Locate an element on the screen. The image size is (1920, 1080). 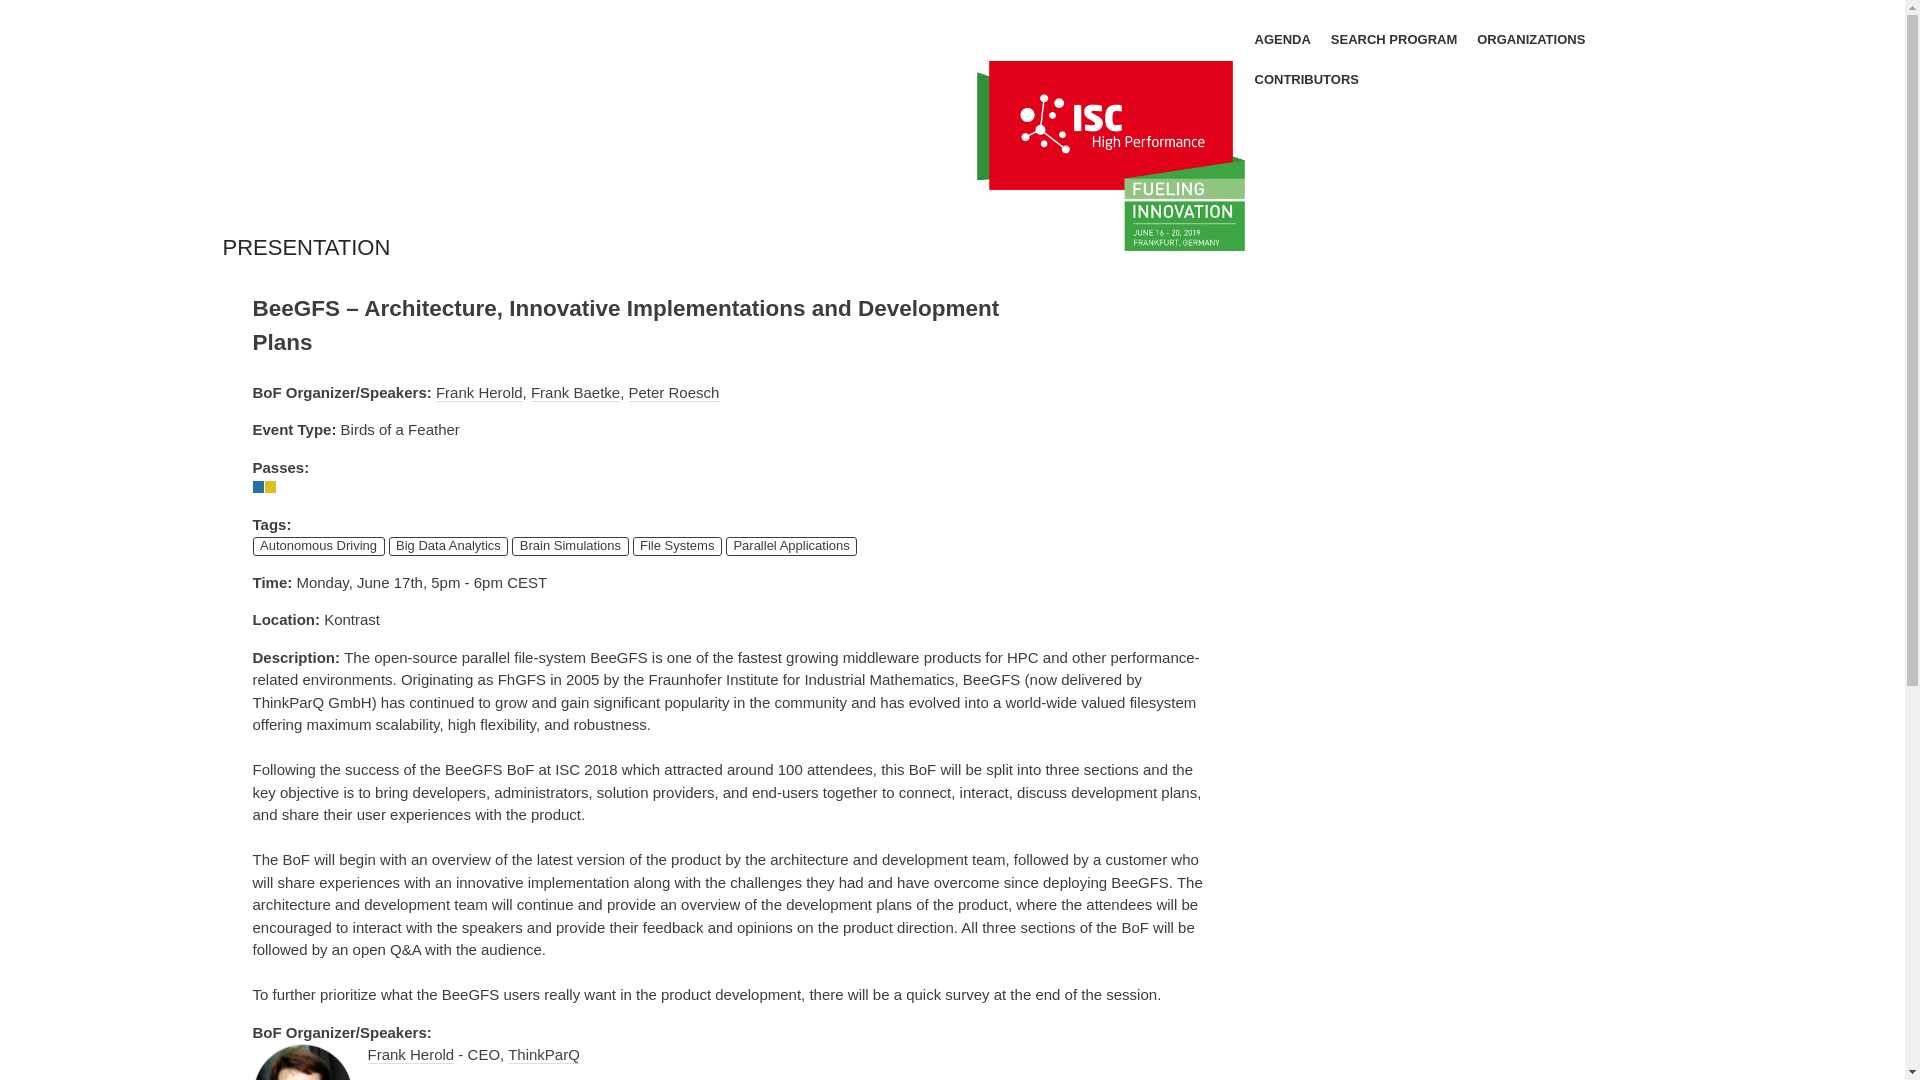
AGENDA is located at coordinates (1281, 40).